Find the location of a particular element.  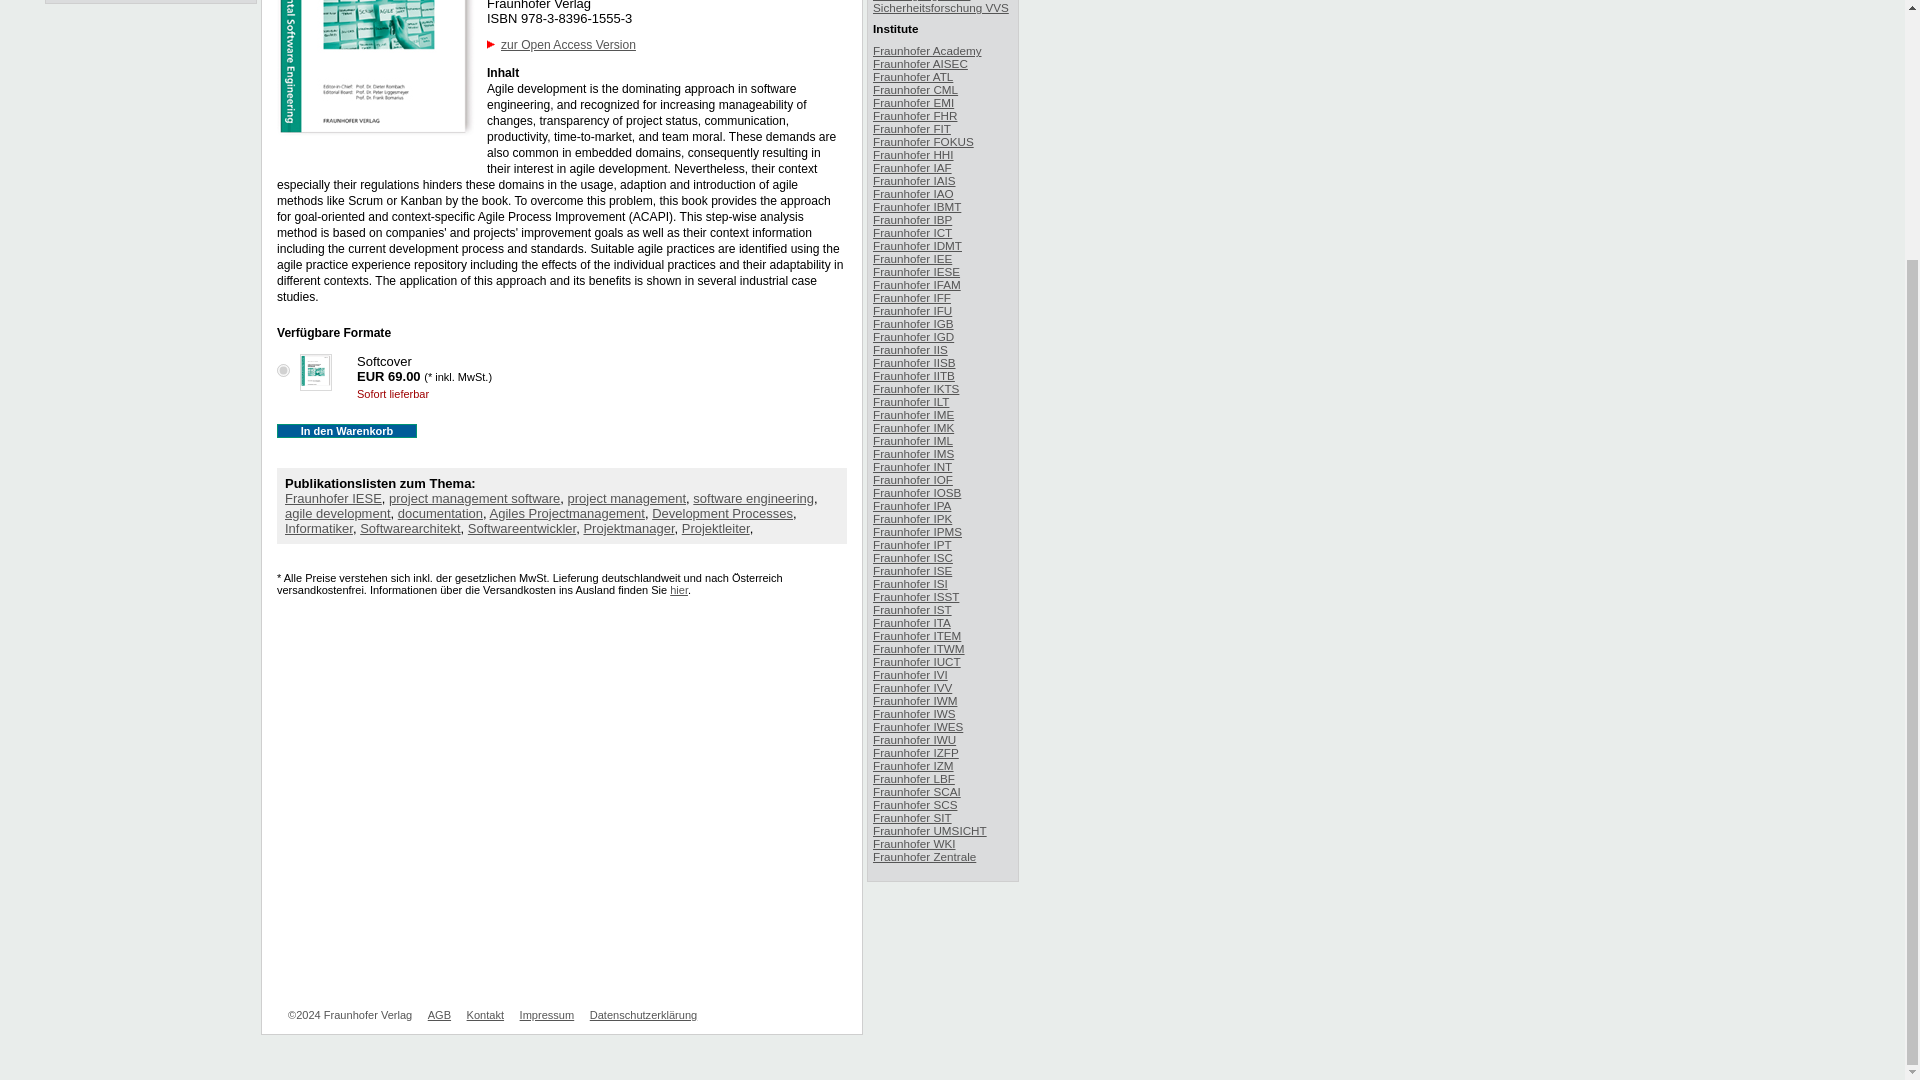

Fraunhofer Academy is located at coordinates (927, 50).